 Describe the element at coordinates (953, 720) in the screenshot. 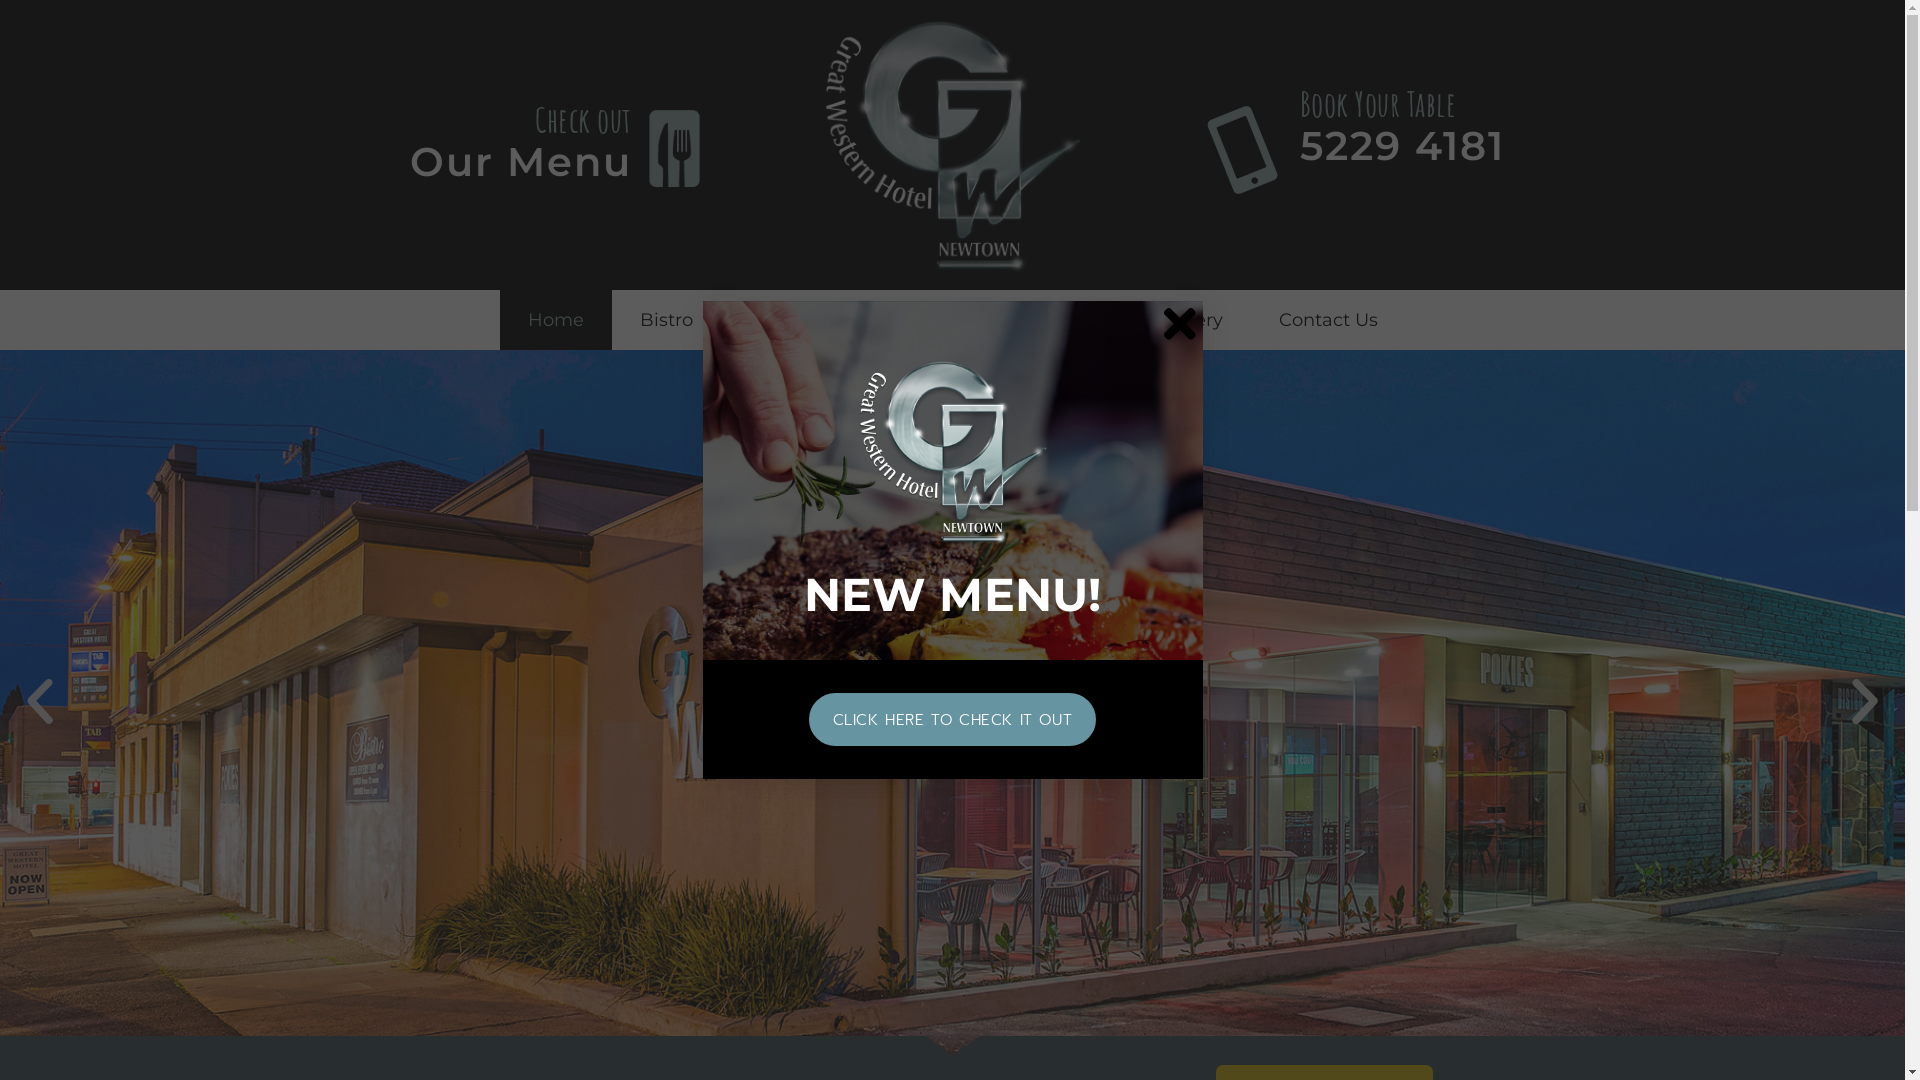

I see `CLICK HERE TO CHECK IT OUT` at that location.